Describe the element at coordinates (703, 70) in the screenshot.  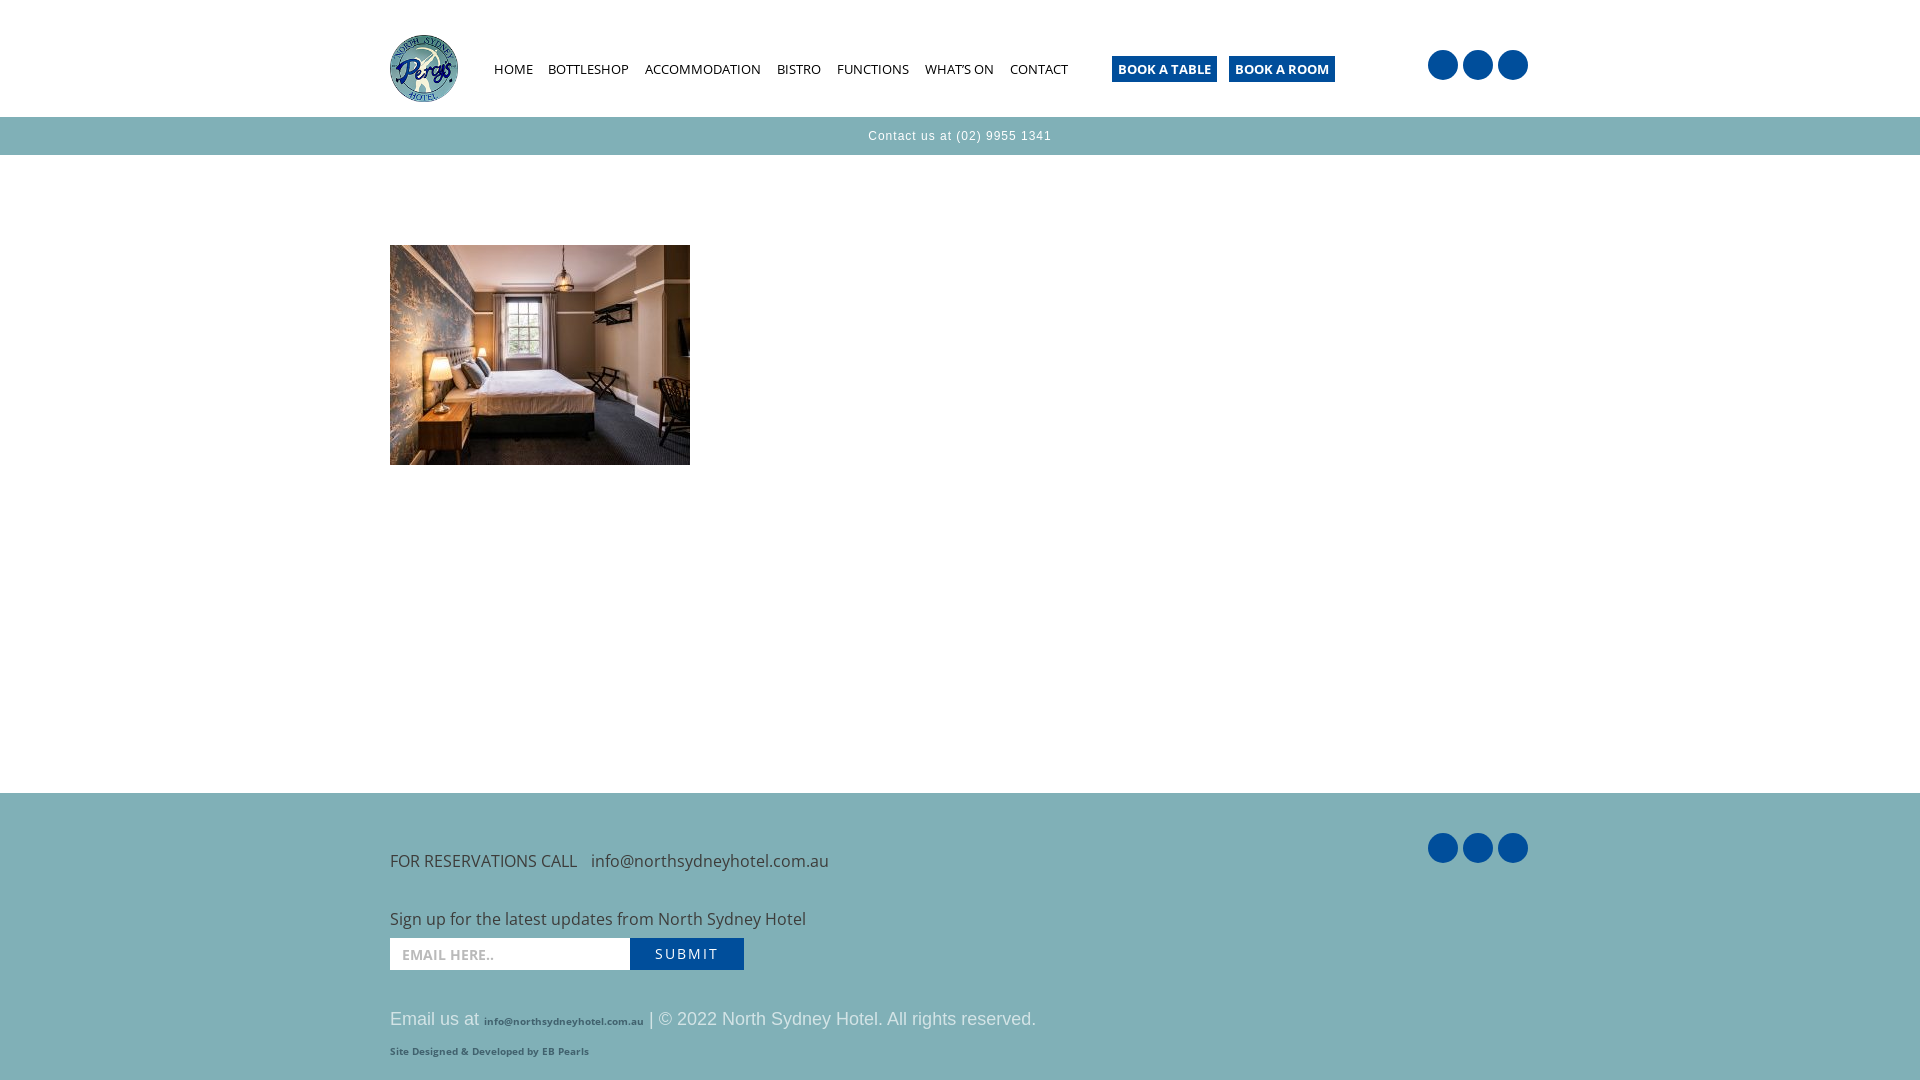
I see `ACCOMMODATION` at that location.